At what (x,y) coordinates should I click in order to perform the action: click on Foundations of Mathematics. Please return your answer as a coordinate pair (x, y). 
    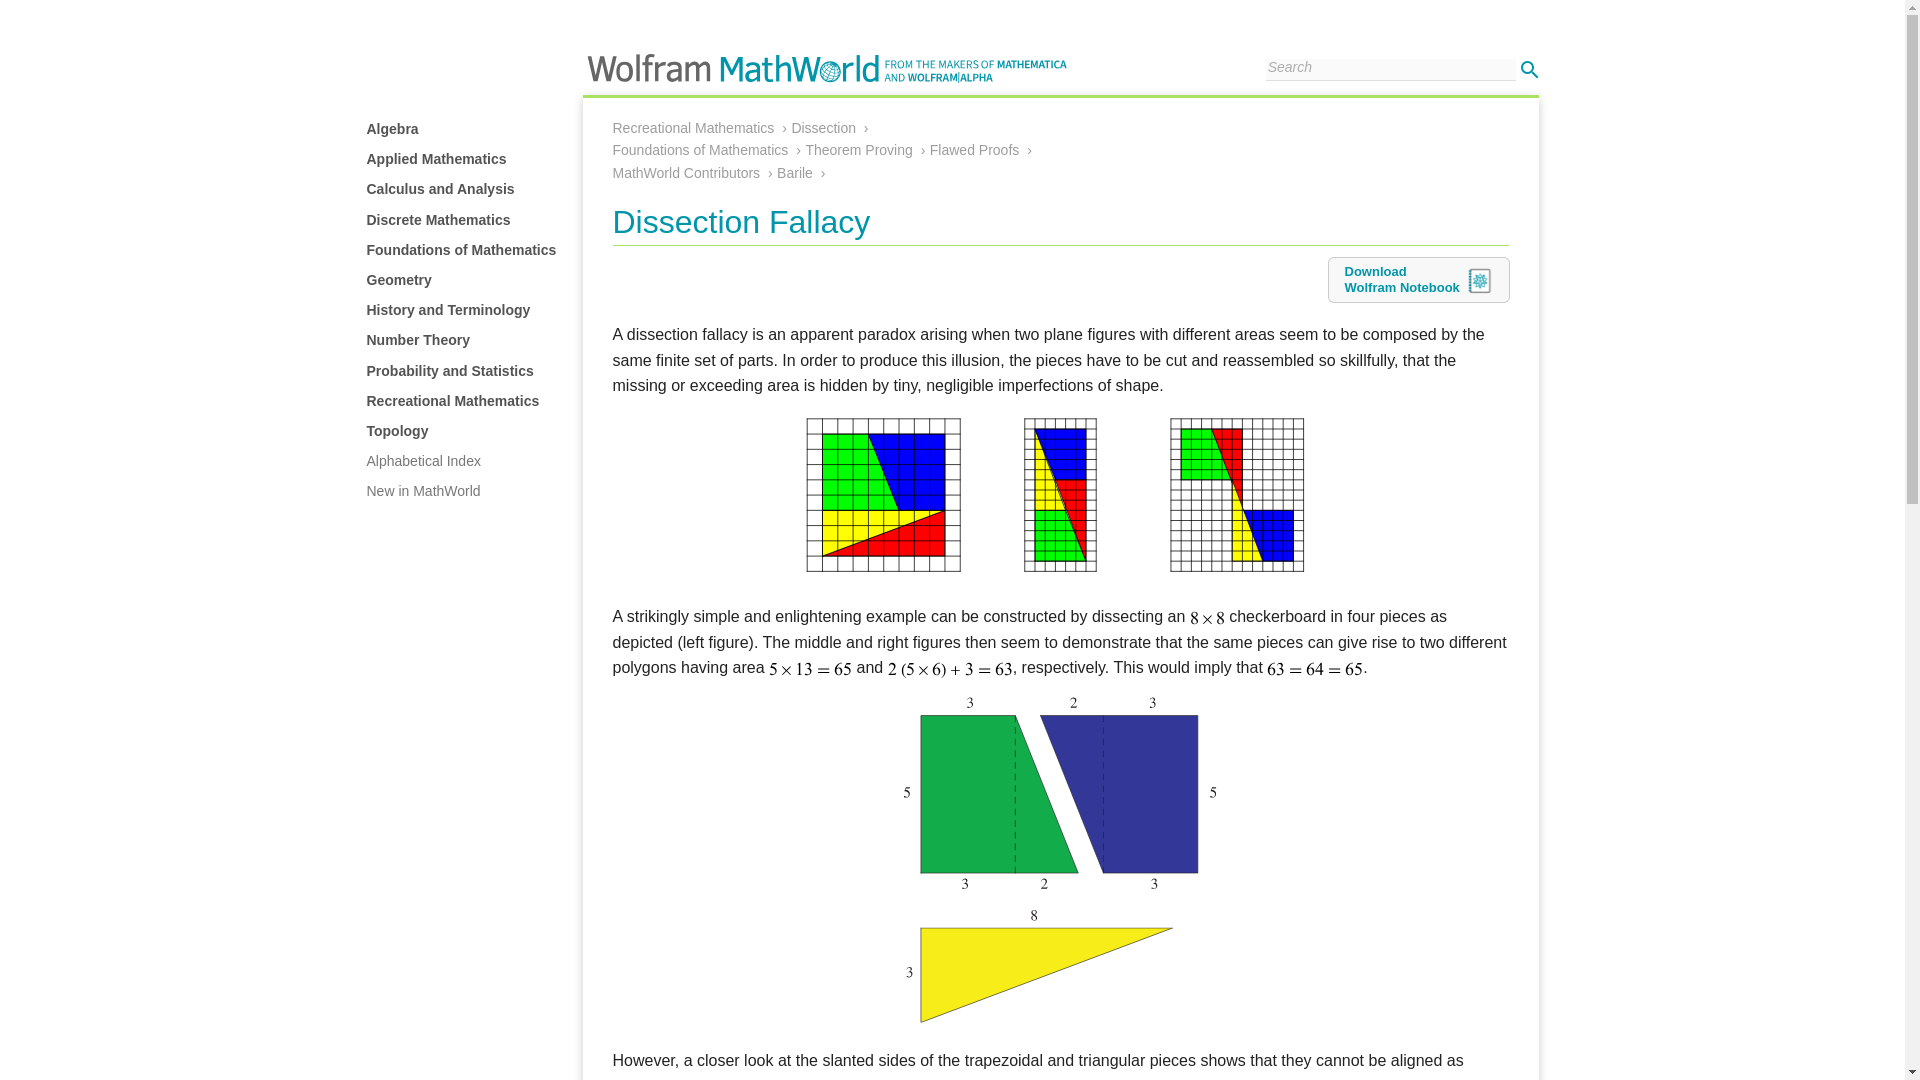
    Looking at the image, I should click on (461, 250).